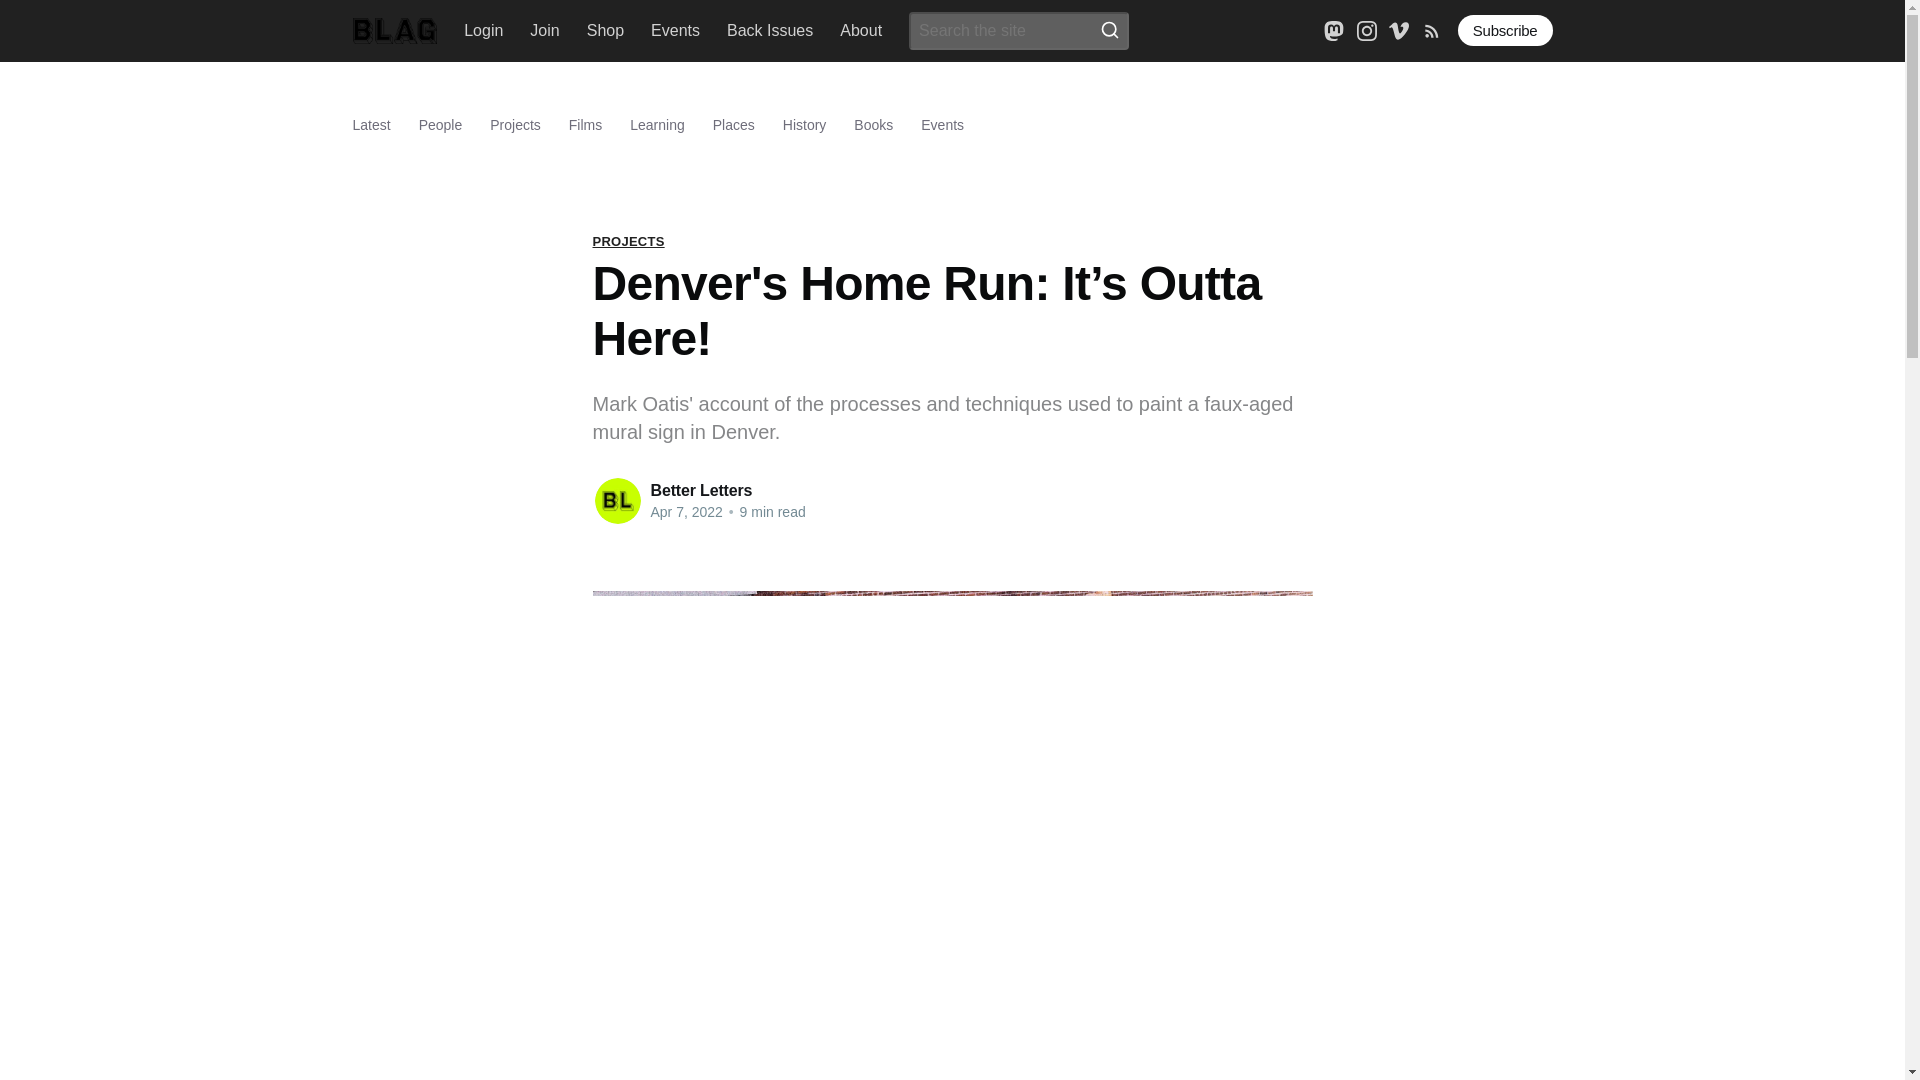 This screenshot has width=1920, height=1080. What do you see at coordinates (805, 125) in the screenshot?
I see `History` at bounding box center [805, 125].